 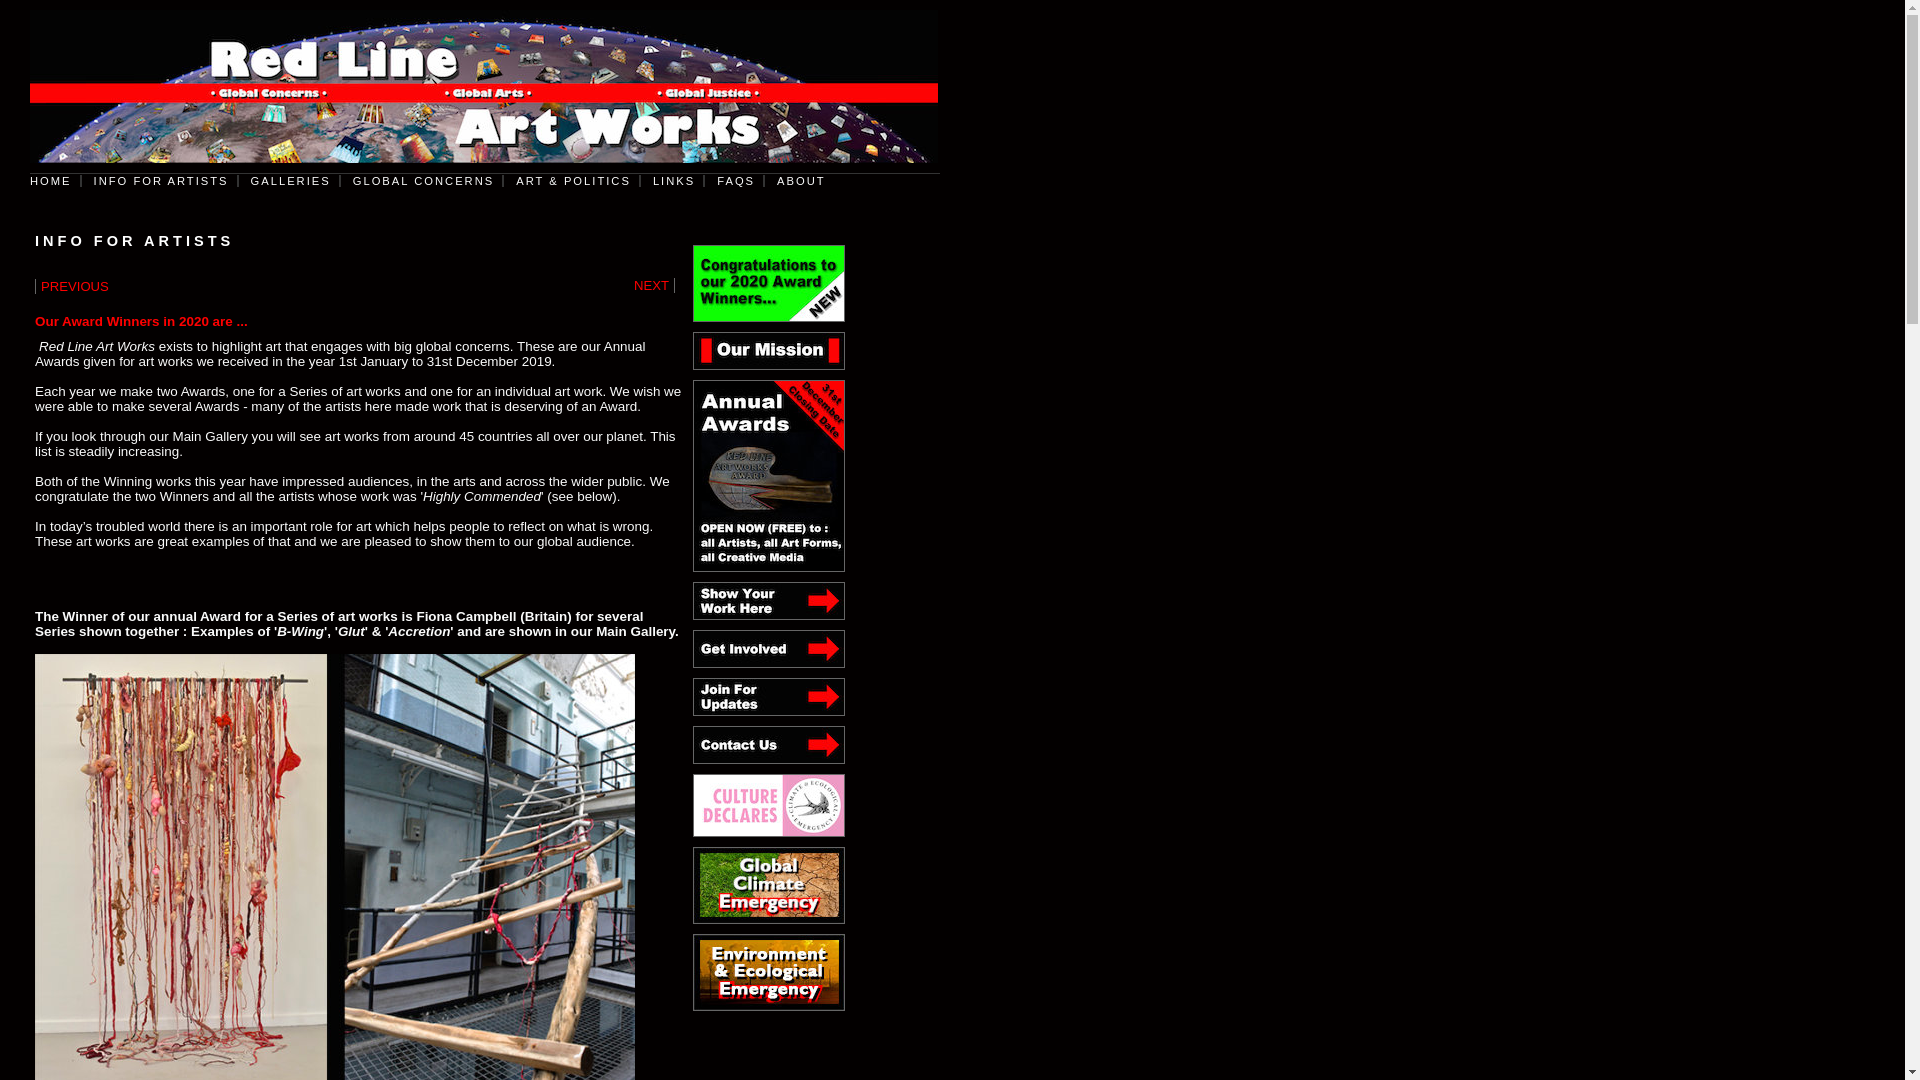 What do you see at coordinates (798, 180) in the screenshot?
I see `ABOUT` at bounding box center [798, 180].